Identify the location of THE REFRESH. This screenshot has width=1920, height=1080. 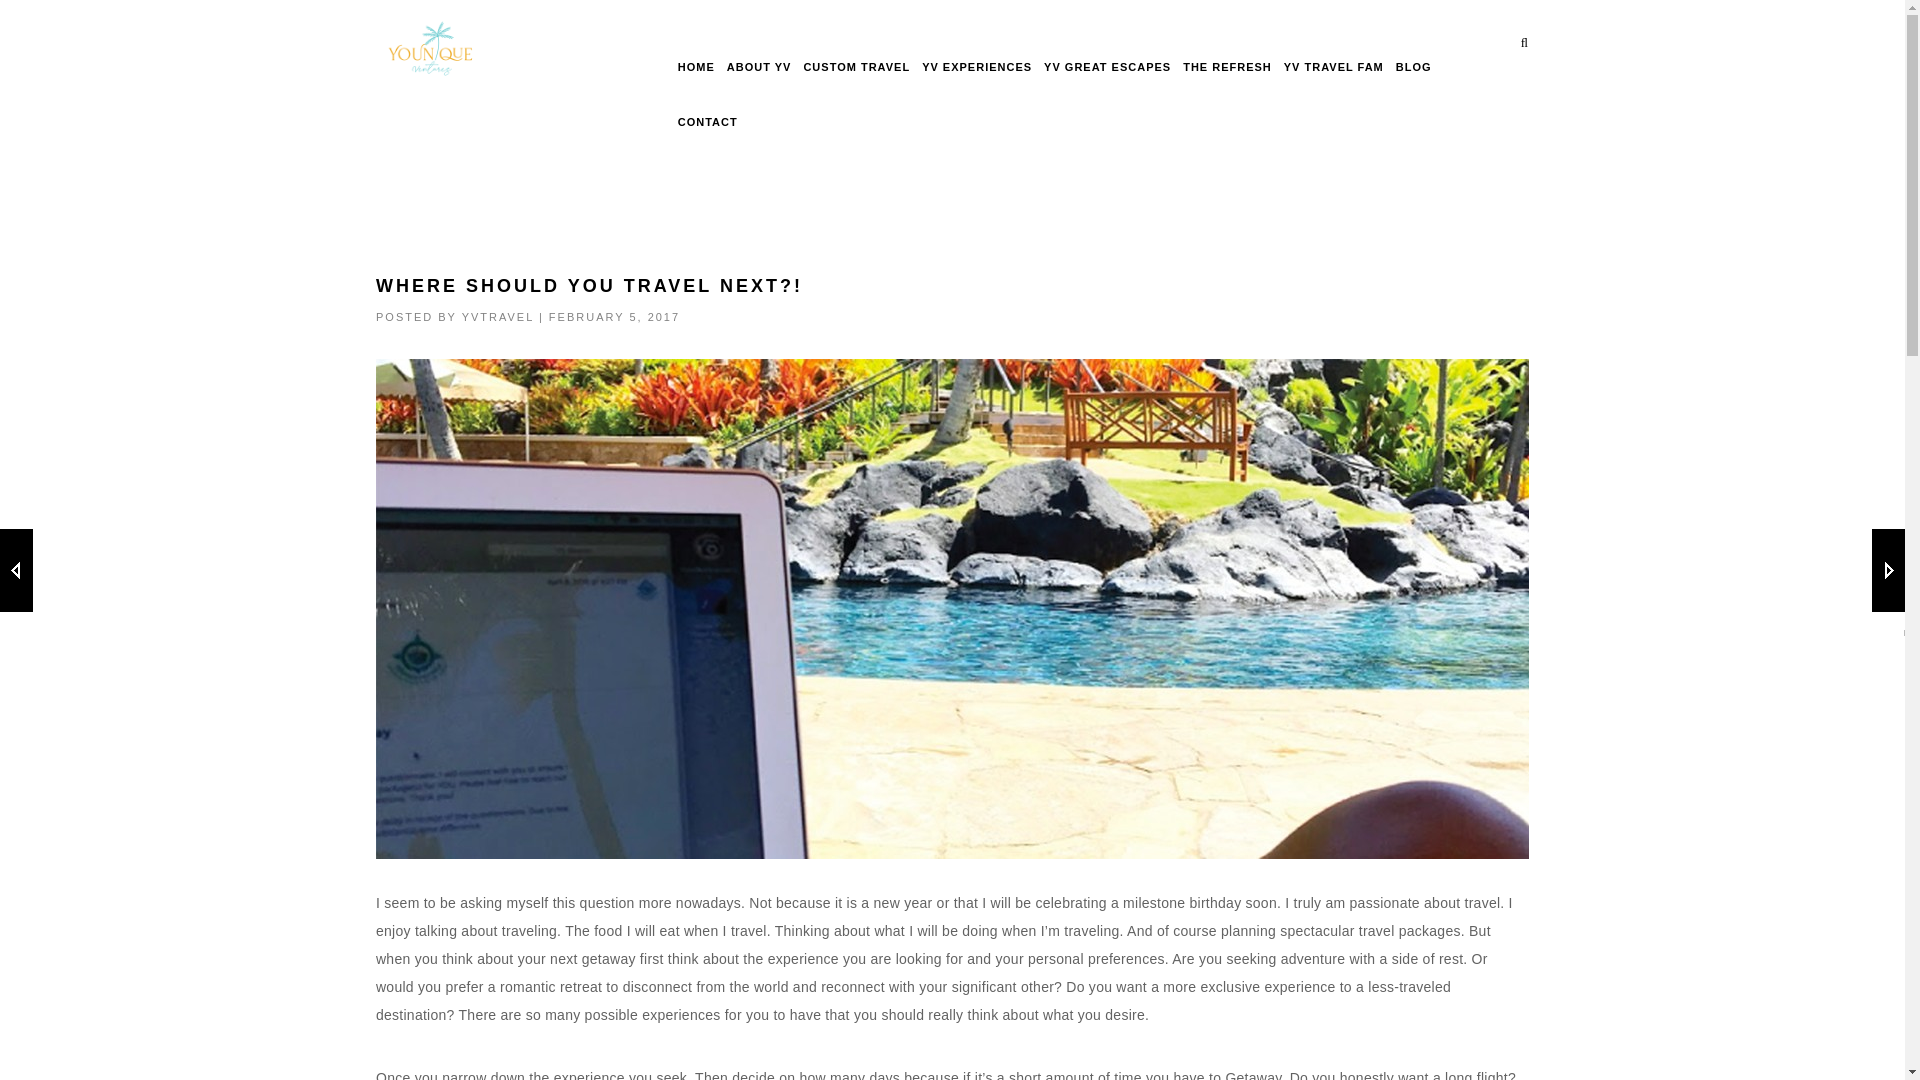
(1226, 68).